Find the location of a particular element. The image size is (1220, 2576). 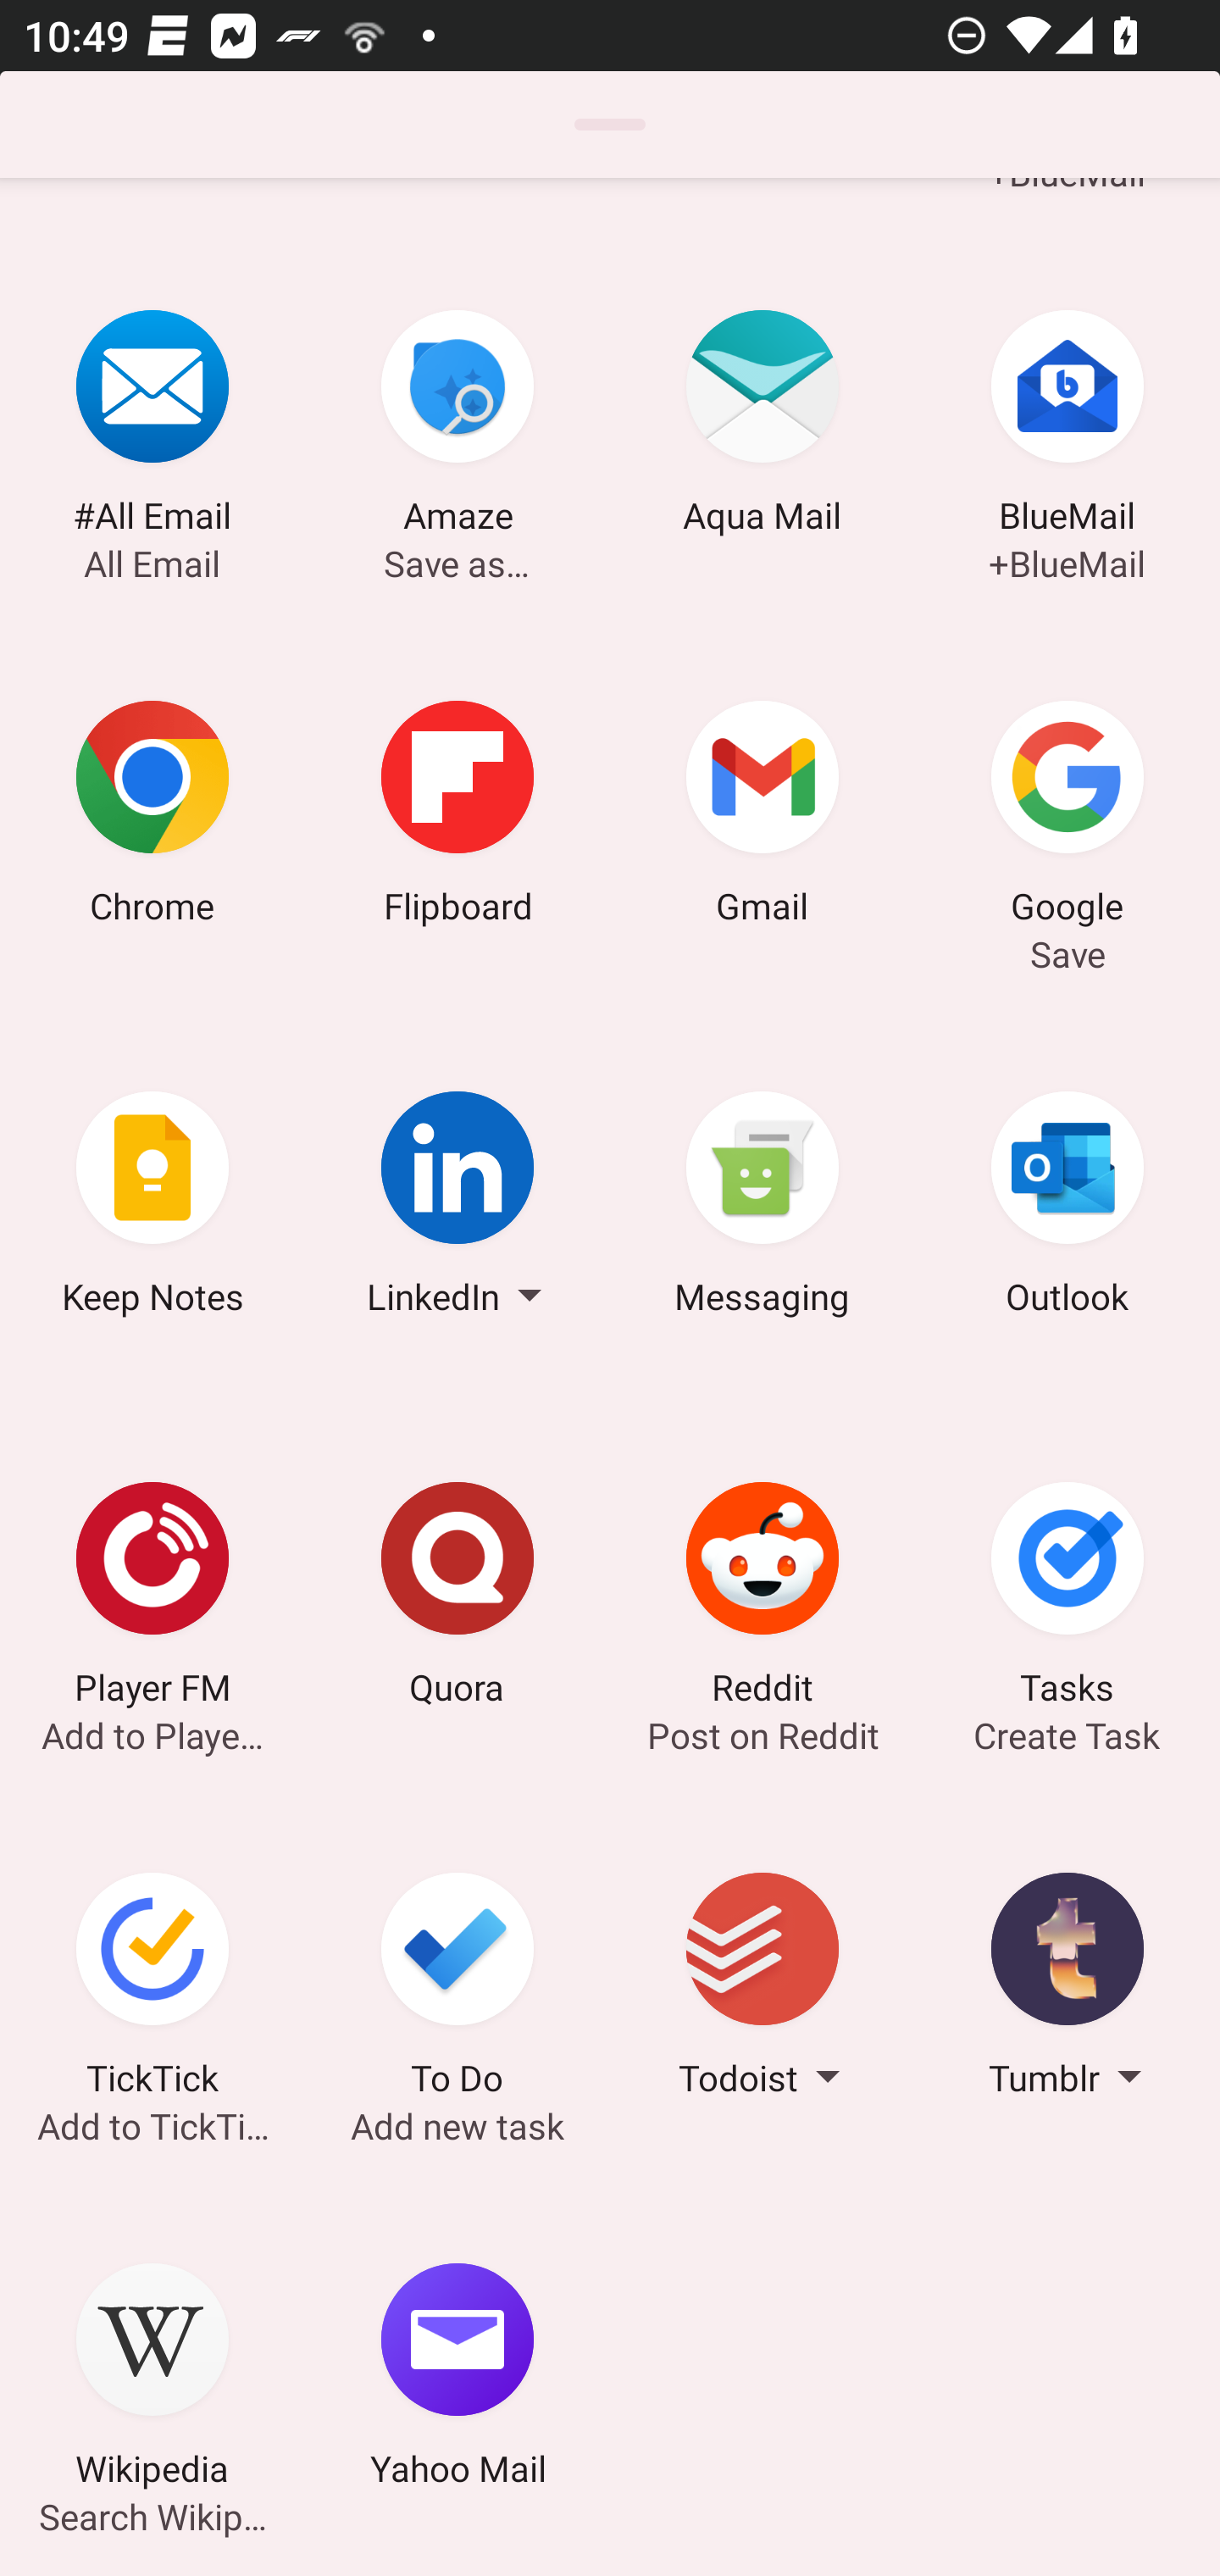

TickTick Add to TickTick is located at coordinates (152, 1990).